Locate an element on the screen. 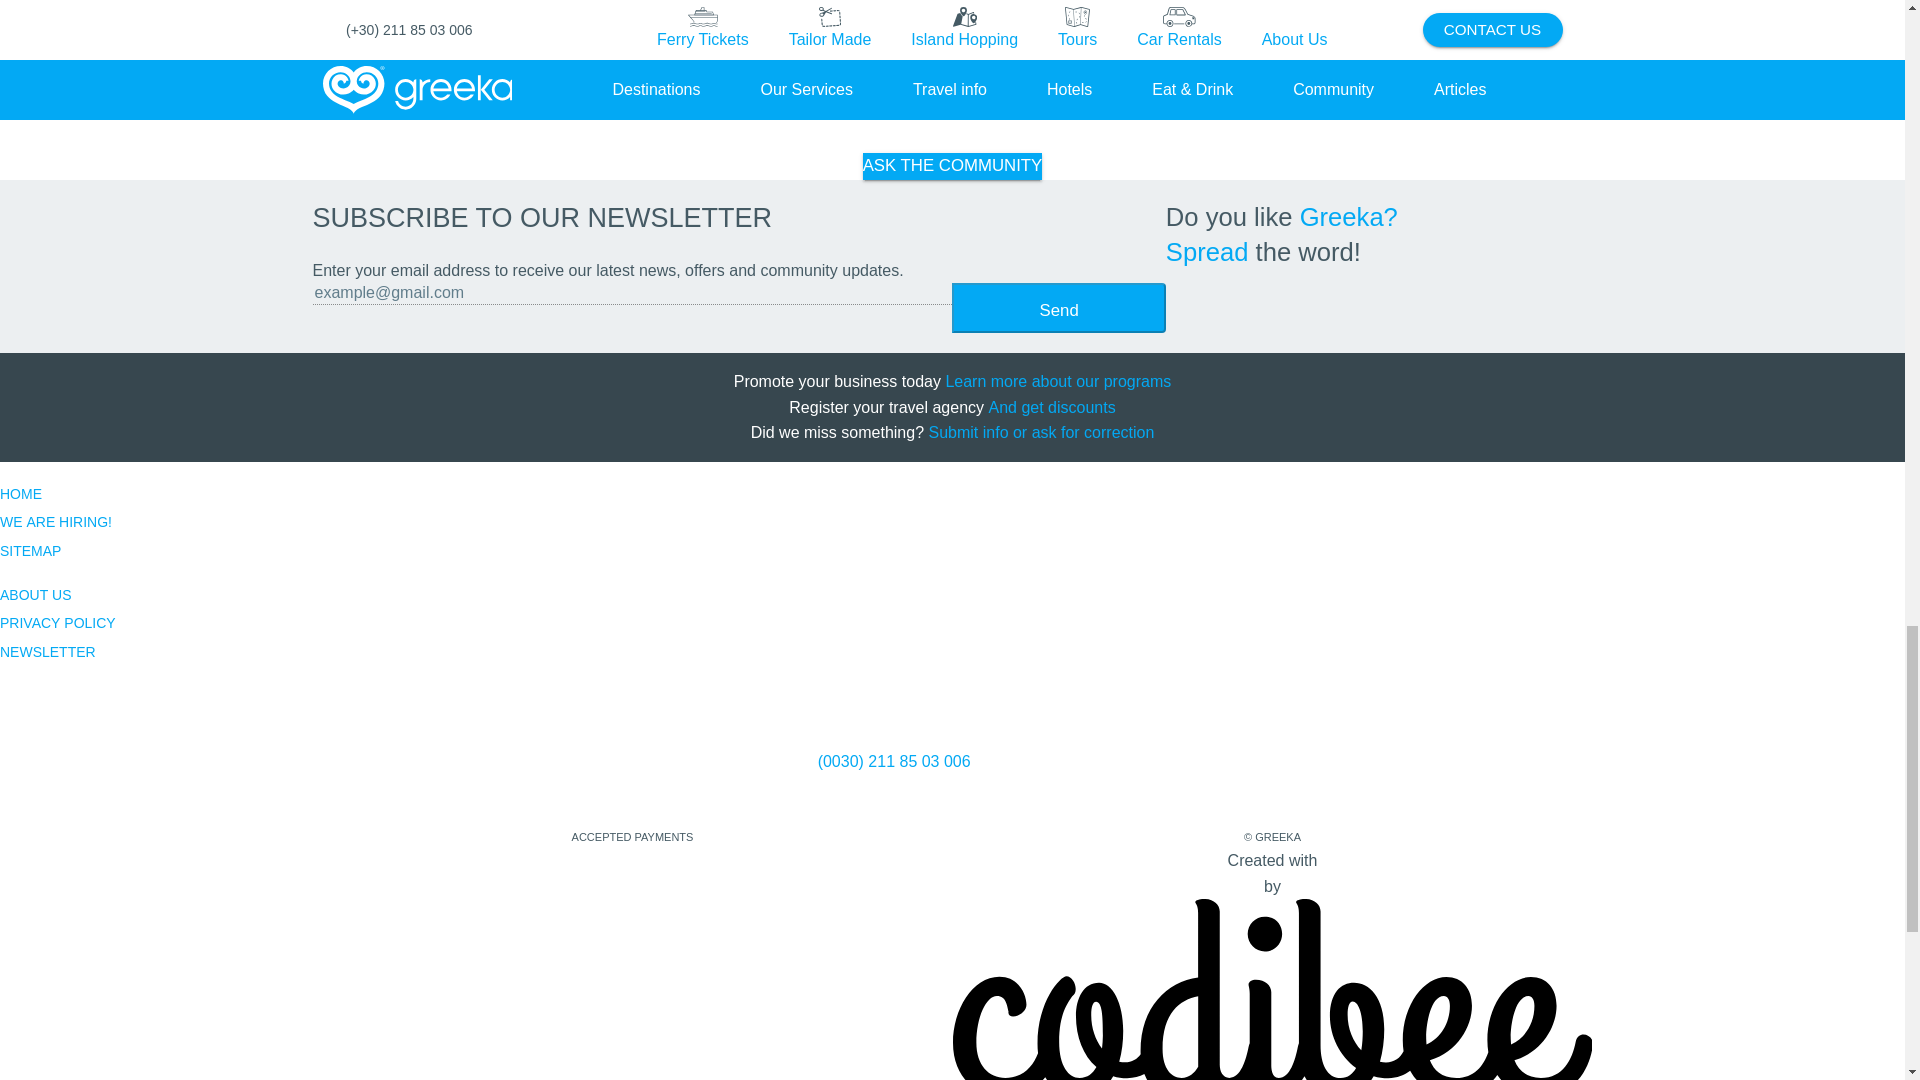  Send is located at coordinates (1058, 307).